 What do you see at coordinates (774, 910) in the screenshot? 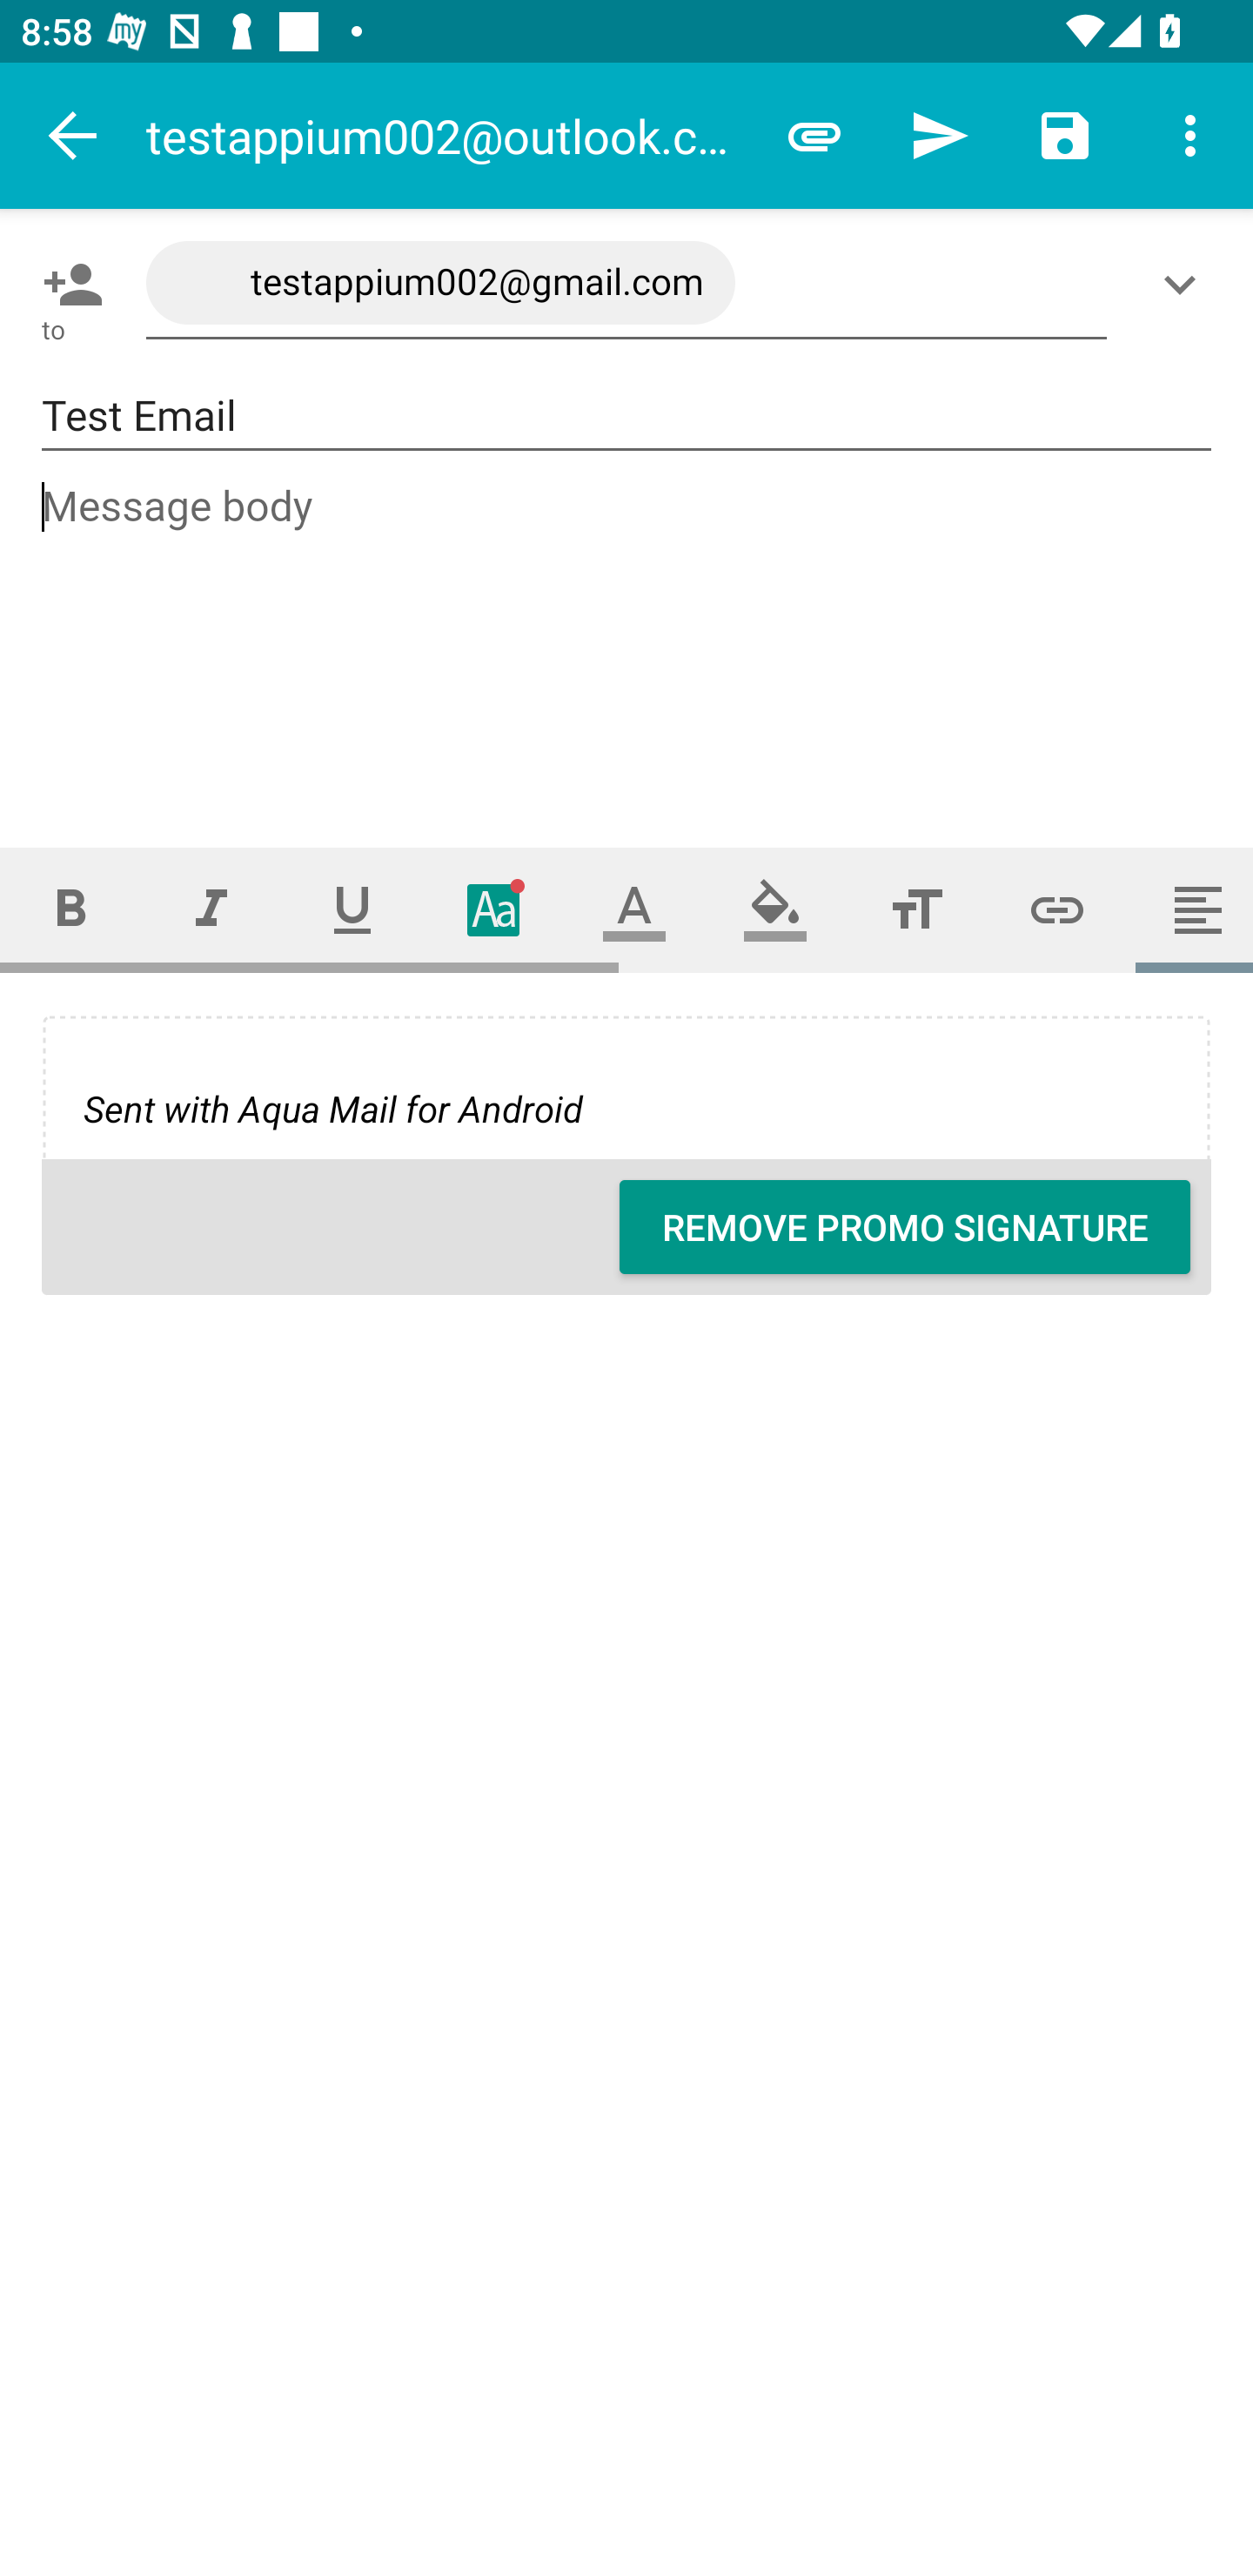
I see `Fill color` at bounding box center [774, 910].